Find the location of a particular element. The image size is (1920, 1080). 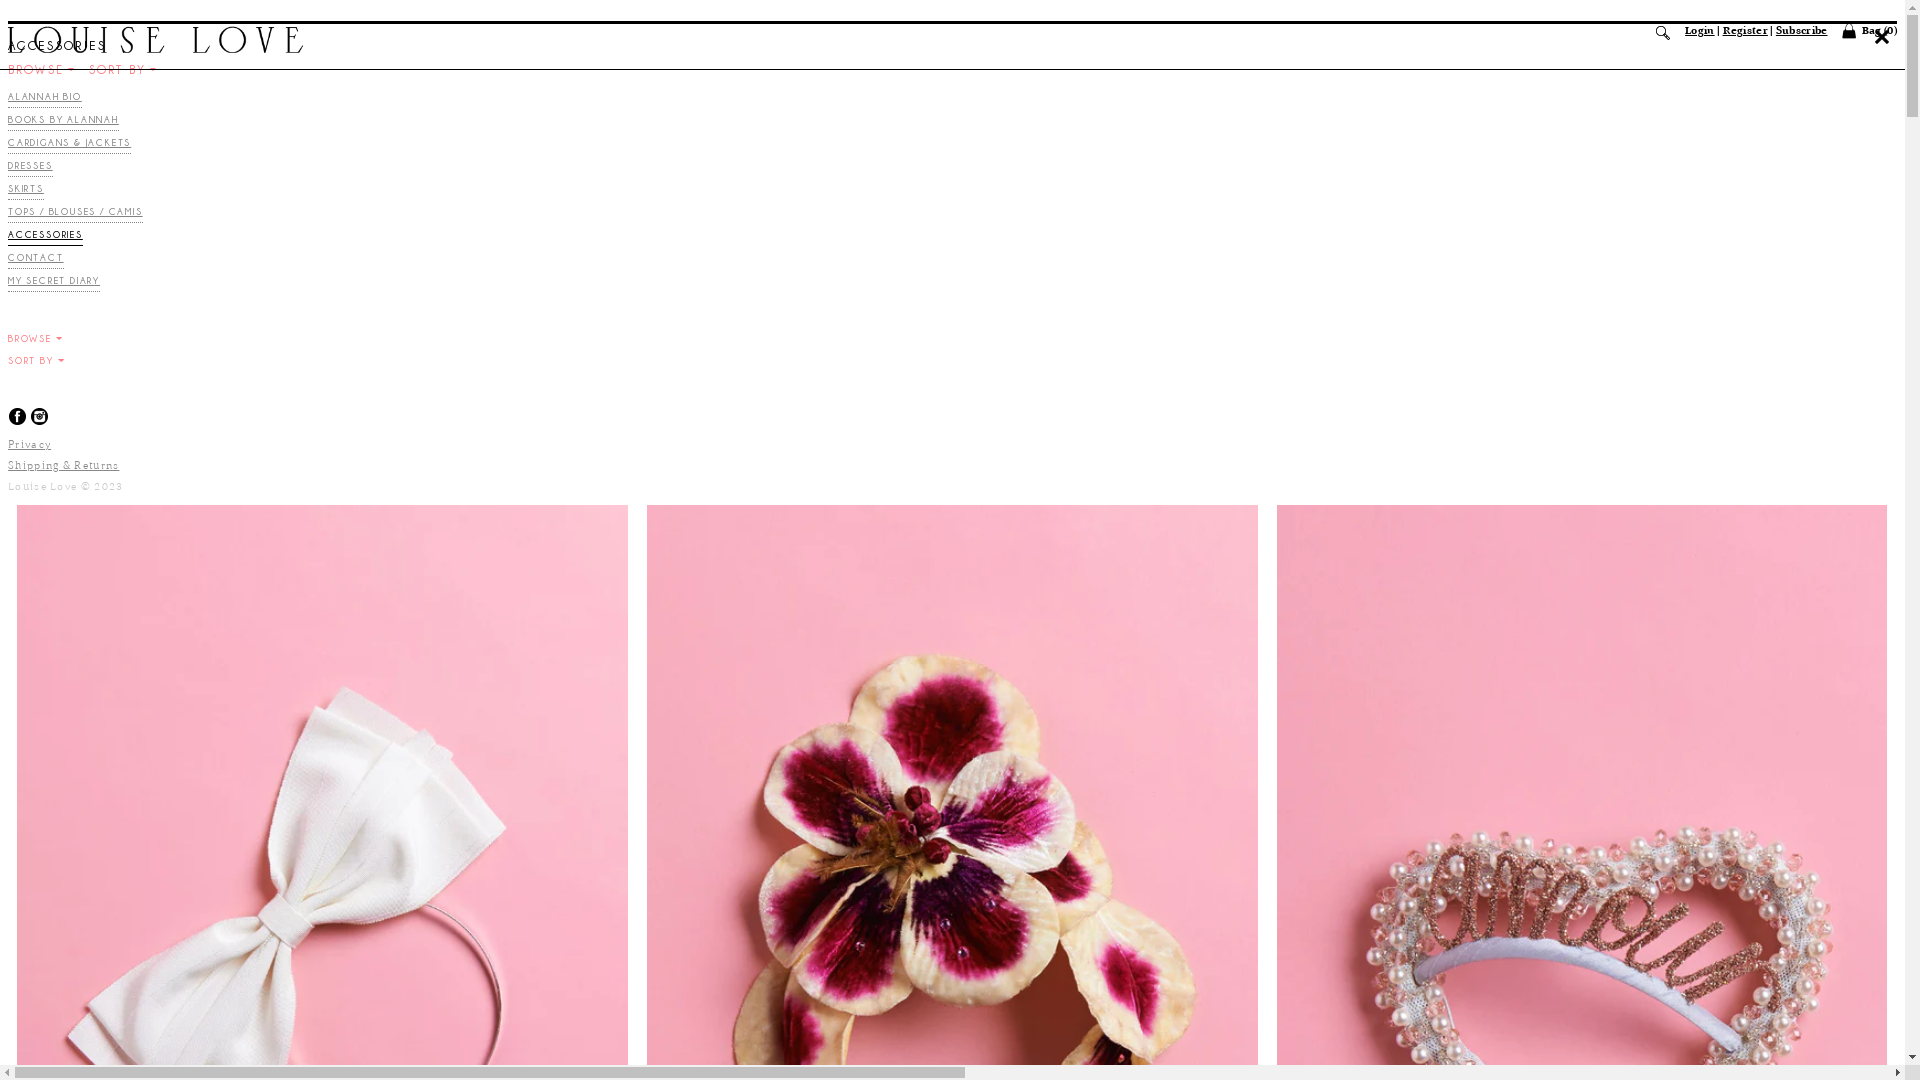

CONTACT is located at coordinates (36, 260).